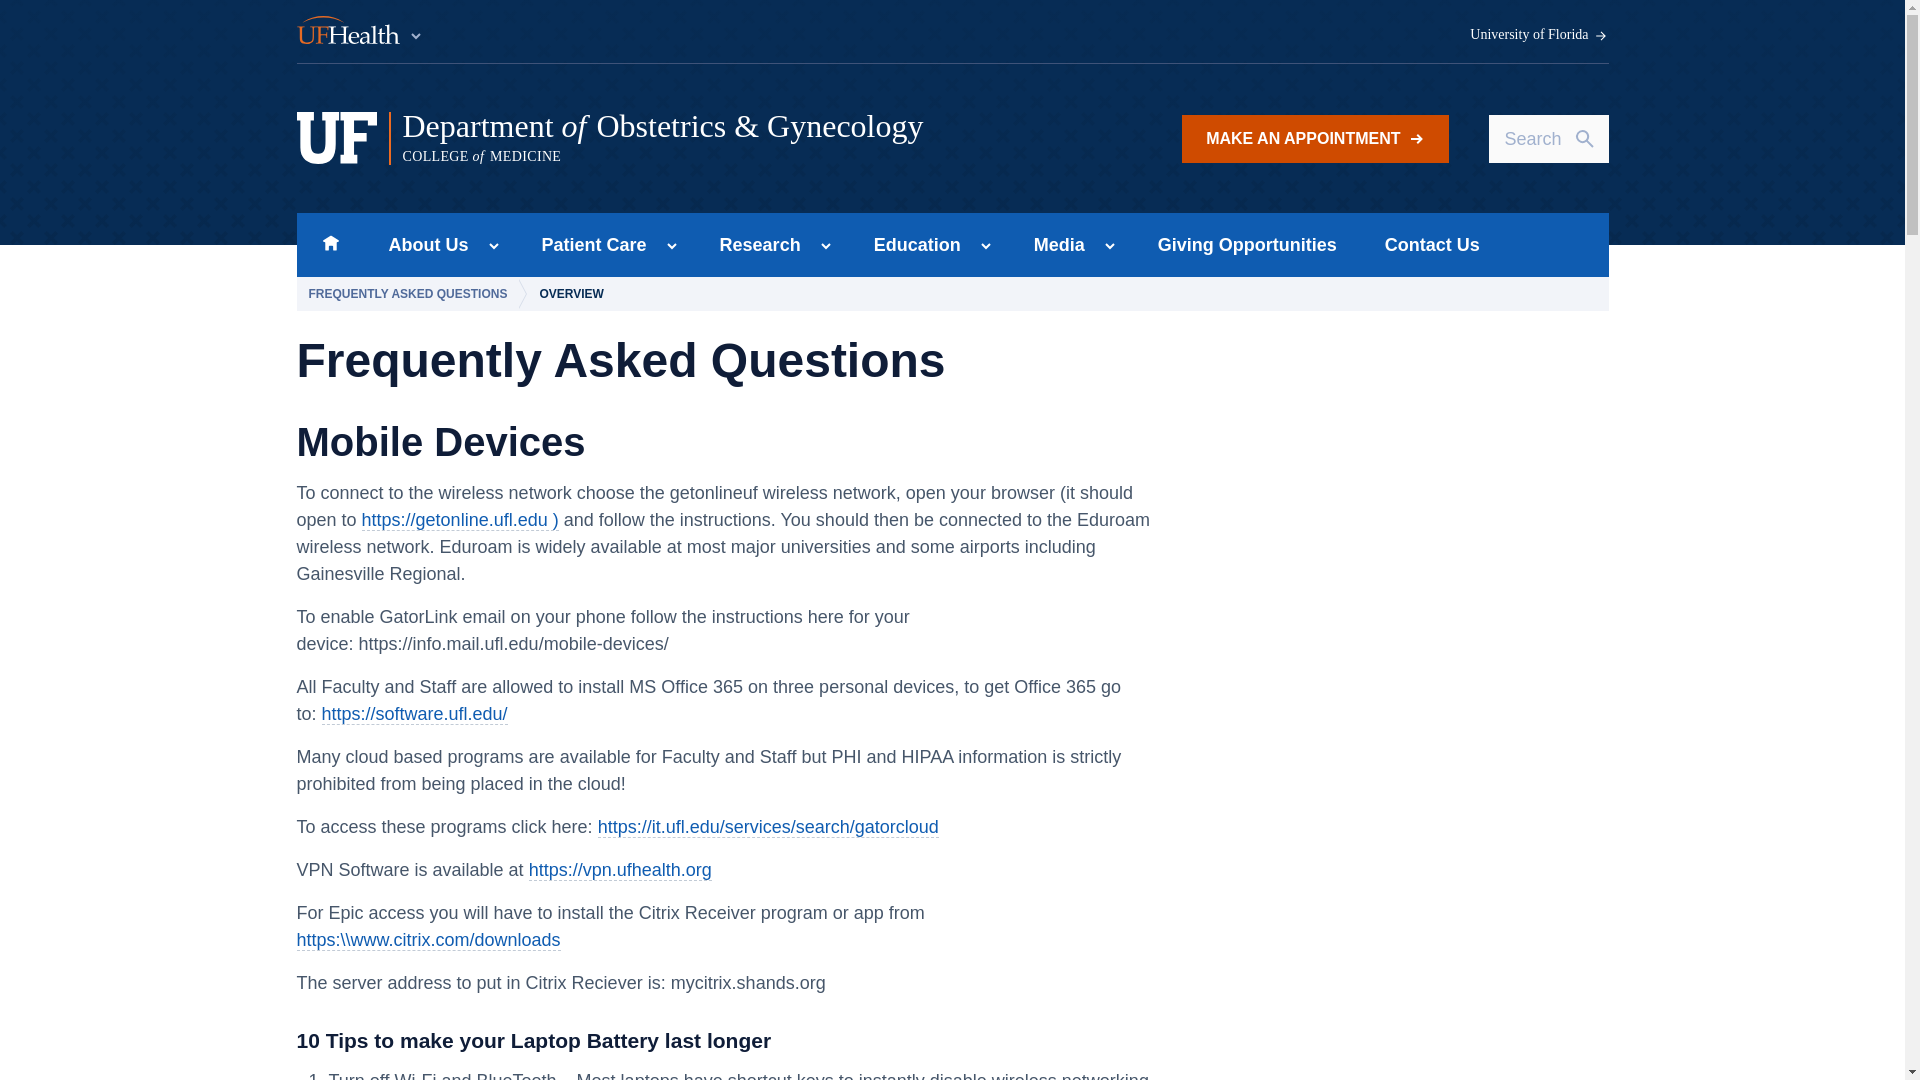 This screenshot has width=1920, height=1080. Describe the element at coordinates (360, 32) in the screenshot. I see `UF Health` at that location.